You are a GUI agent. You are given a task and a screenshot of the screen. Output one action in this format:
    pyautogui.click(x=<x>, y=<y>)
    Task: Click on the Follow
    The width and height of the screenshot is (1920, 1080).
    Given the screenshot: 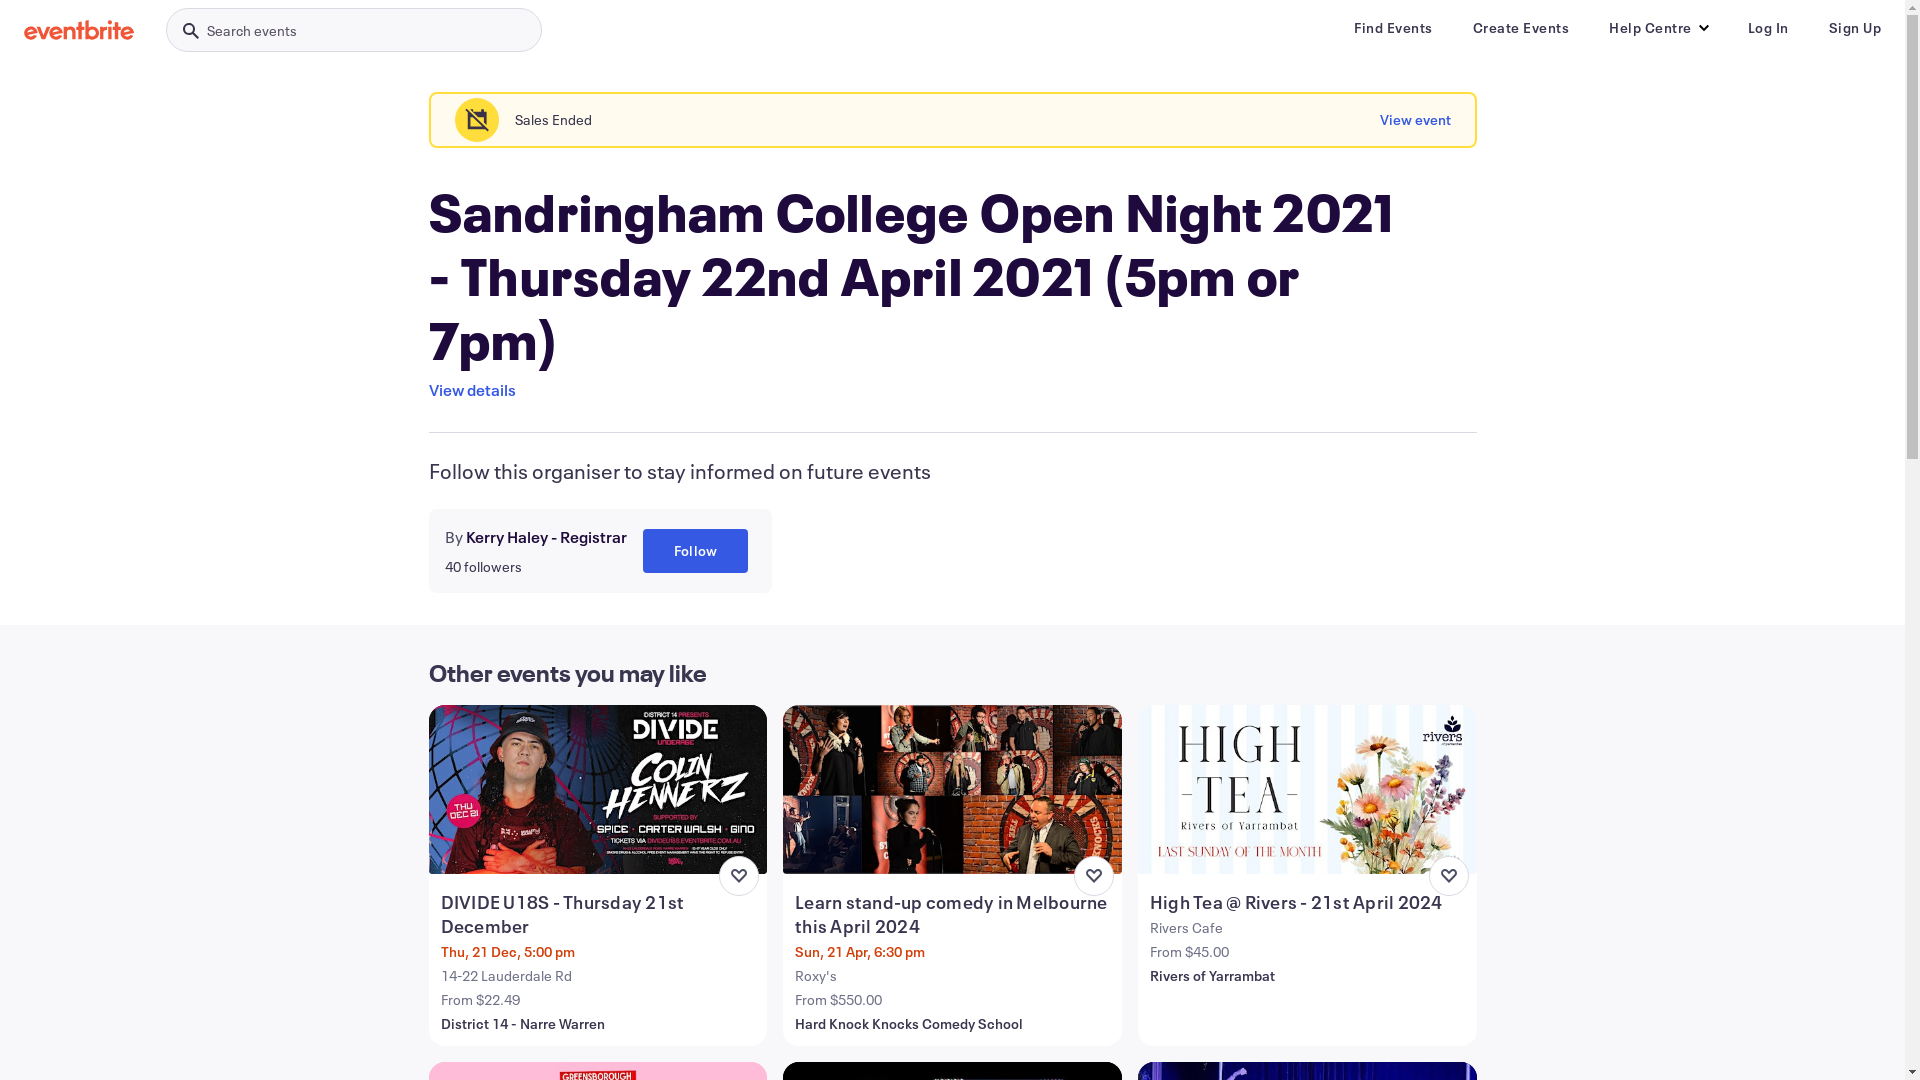 What is the action you would take?
    pyautogui.click(x=694, y=551)
    